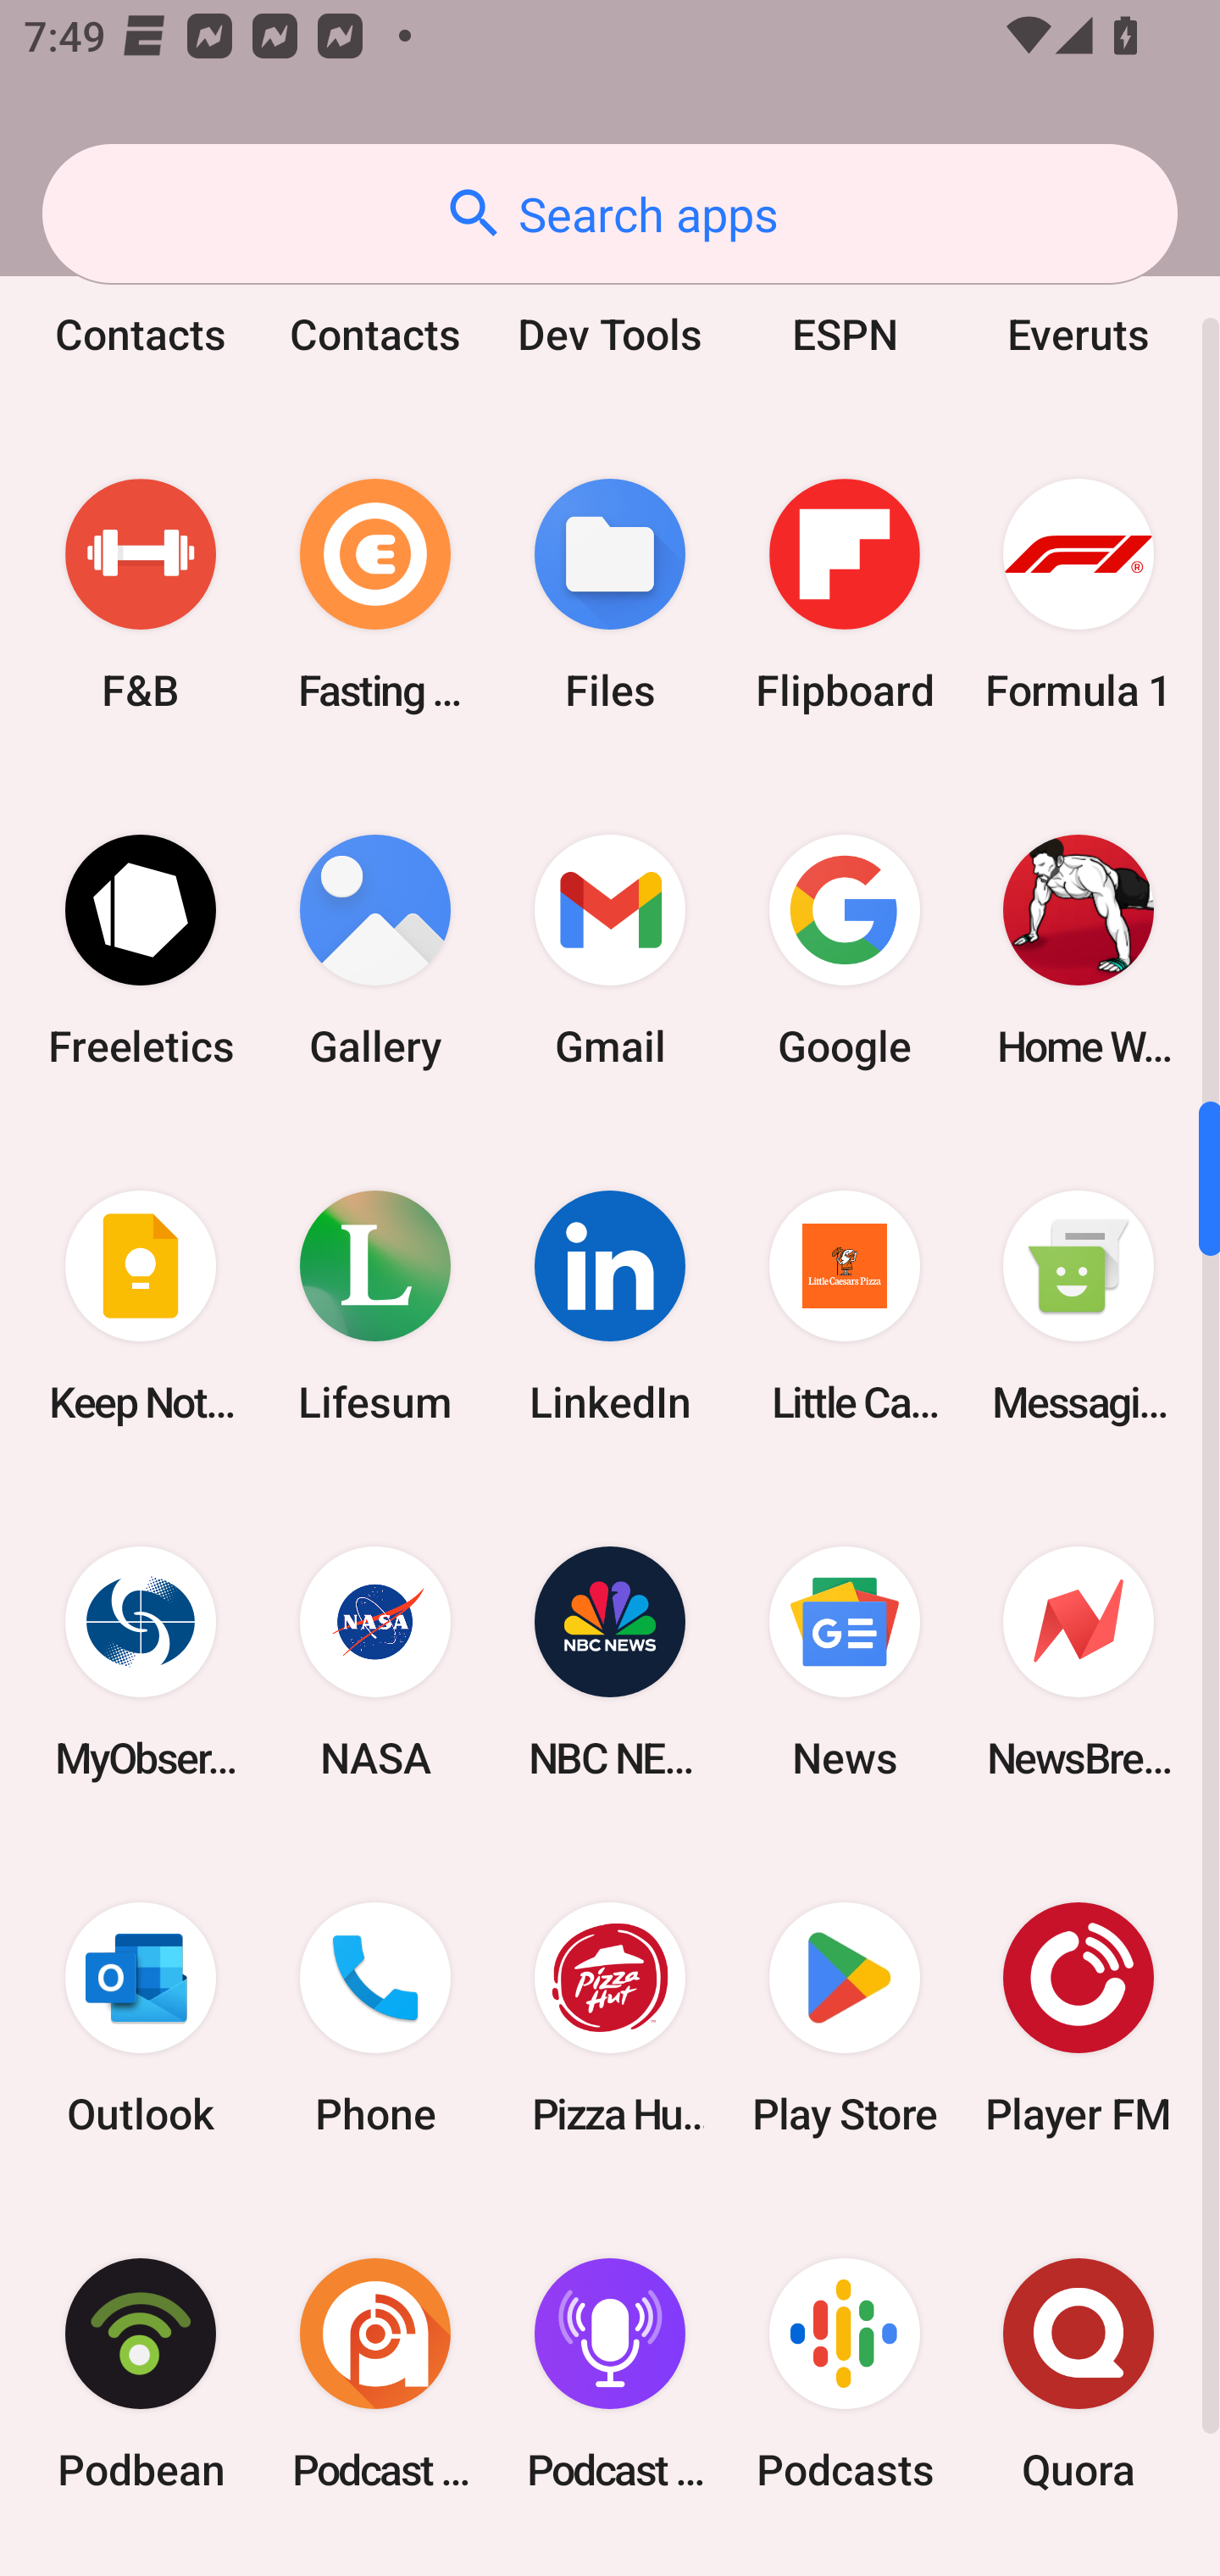 The width and height of the screenshot is (1220, 2576). Describe the element at coordinates (844, 1306) in the screenshot. I see `Little Caesars Pizza` at that location.